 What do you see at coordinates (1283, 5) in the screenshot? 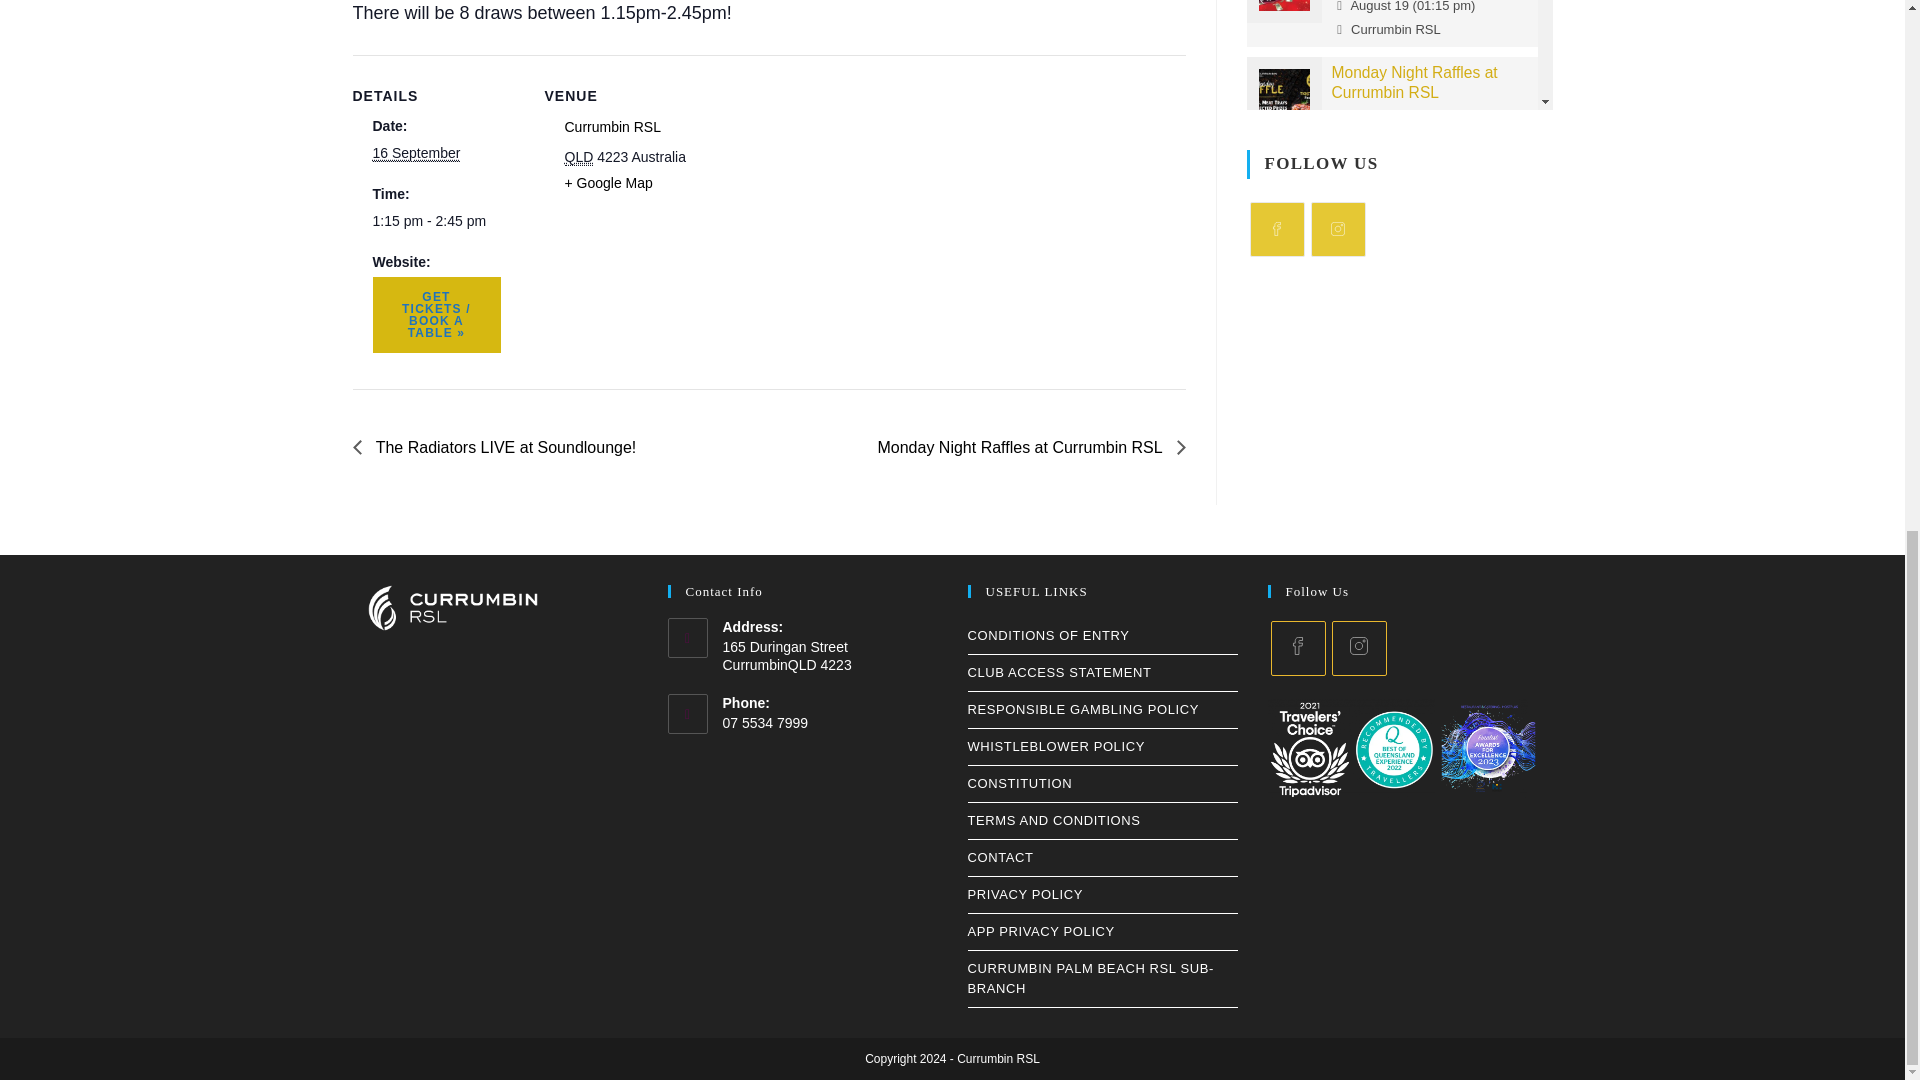
I see `Monday Lucky Roll at Currumbin RSL!` at bounding box center [1283, 5].